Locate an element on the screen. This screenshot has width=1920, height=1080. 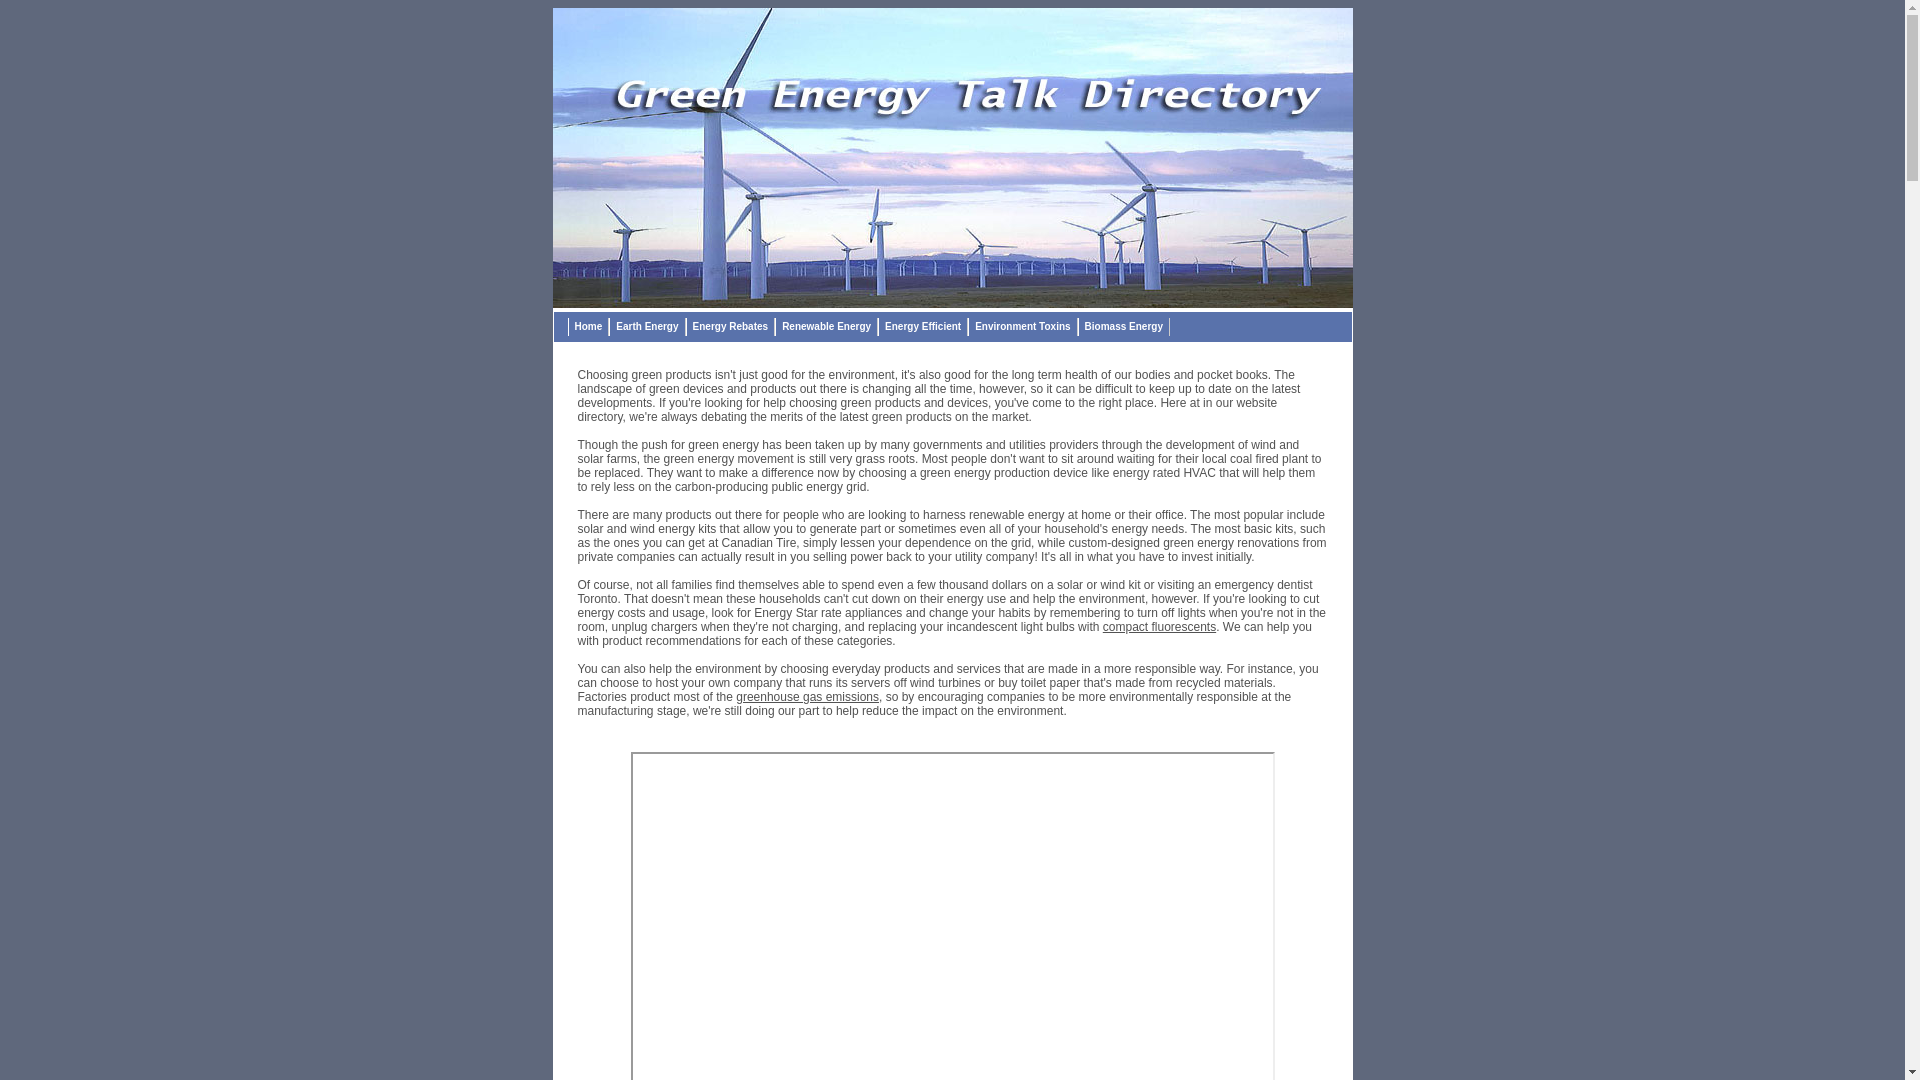
compact fluorescents is located at coordinates (1160, 627).